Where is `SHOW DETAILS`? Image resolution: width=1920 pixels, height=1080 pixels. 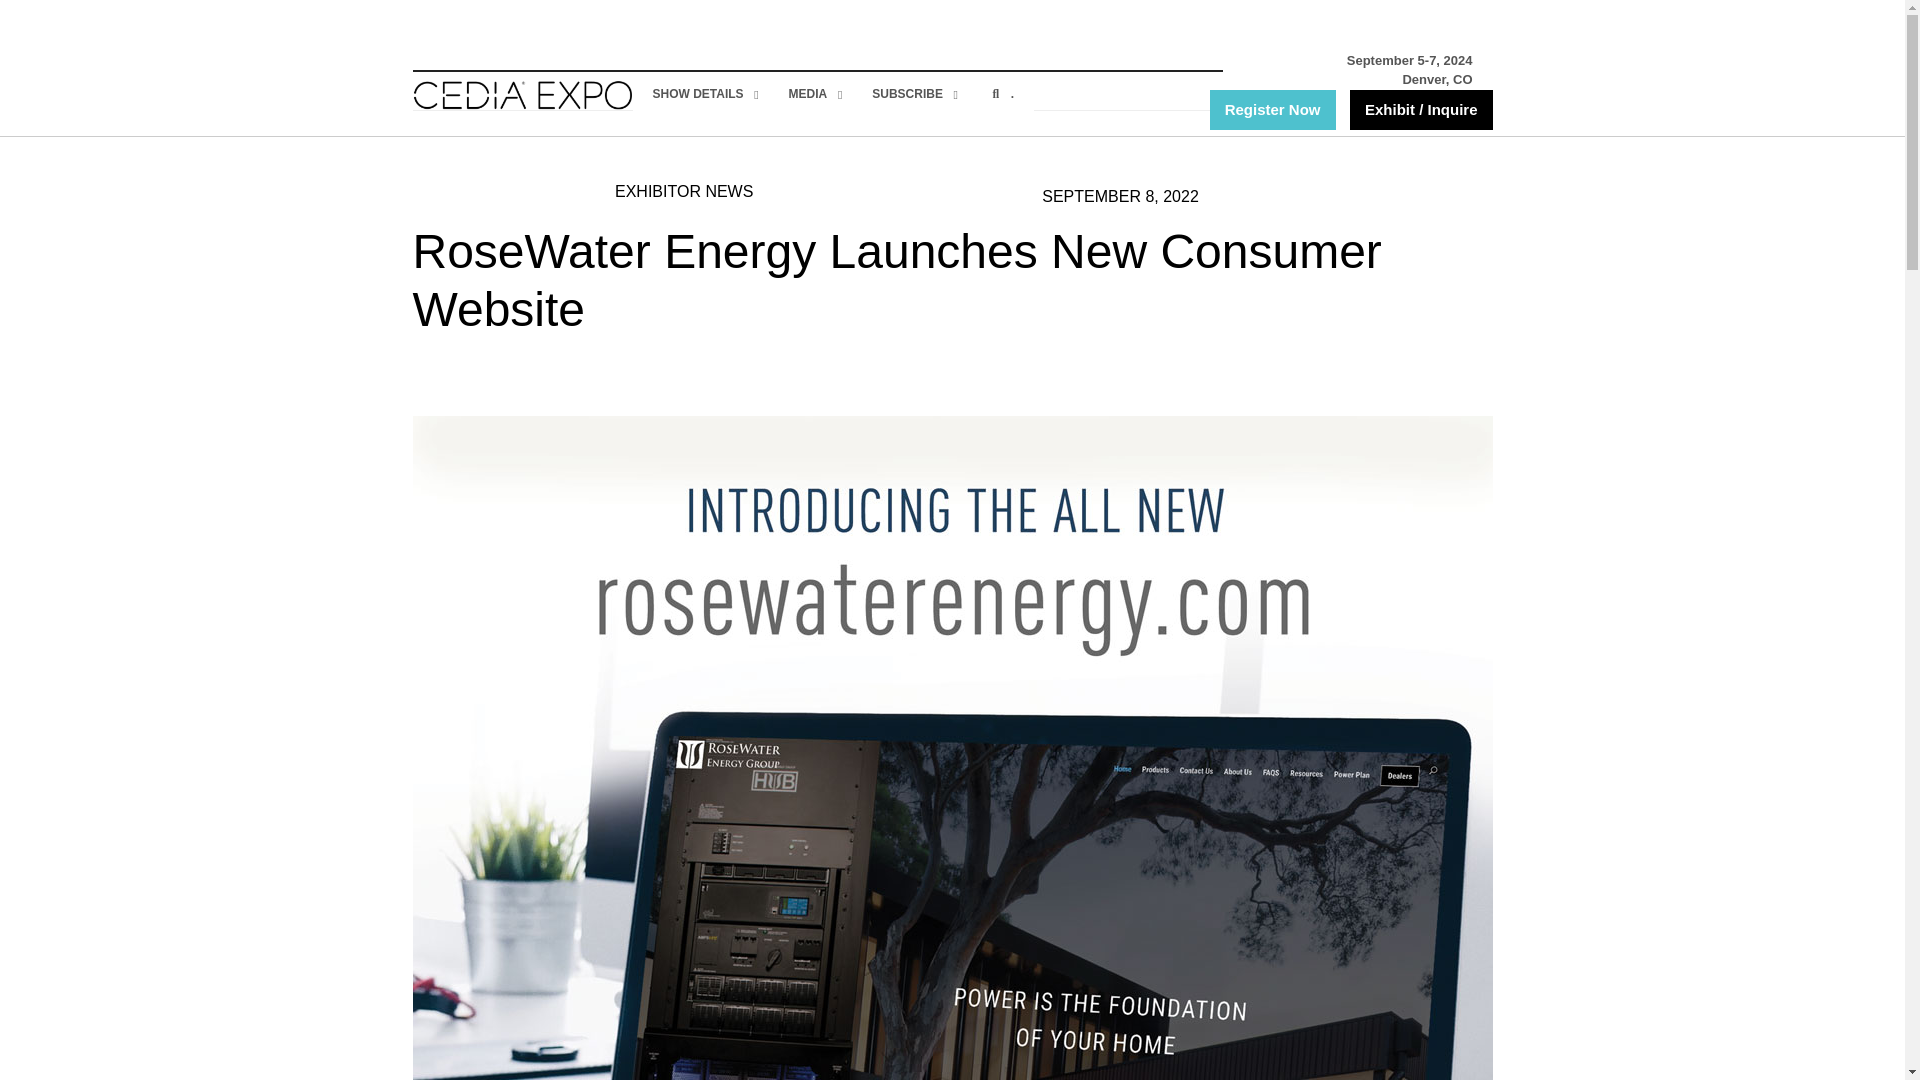
SHOW DETAILS is located at coordinates (700, 94).